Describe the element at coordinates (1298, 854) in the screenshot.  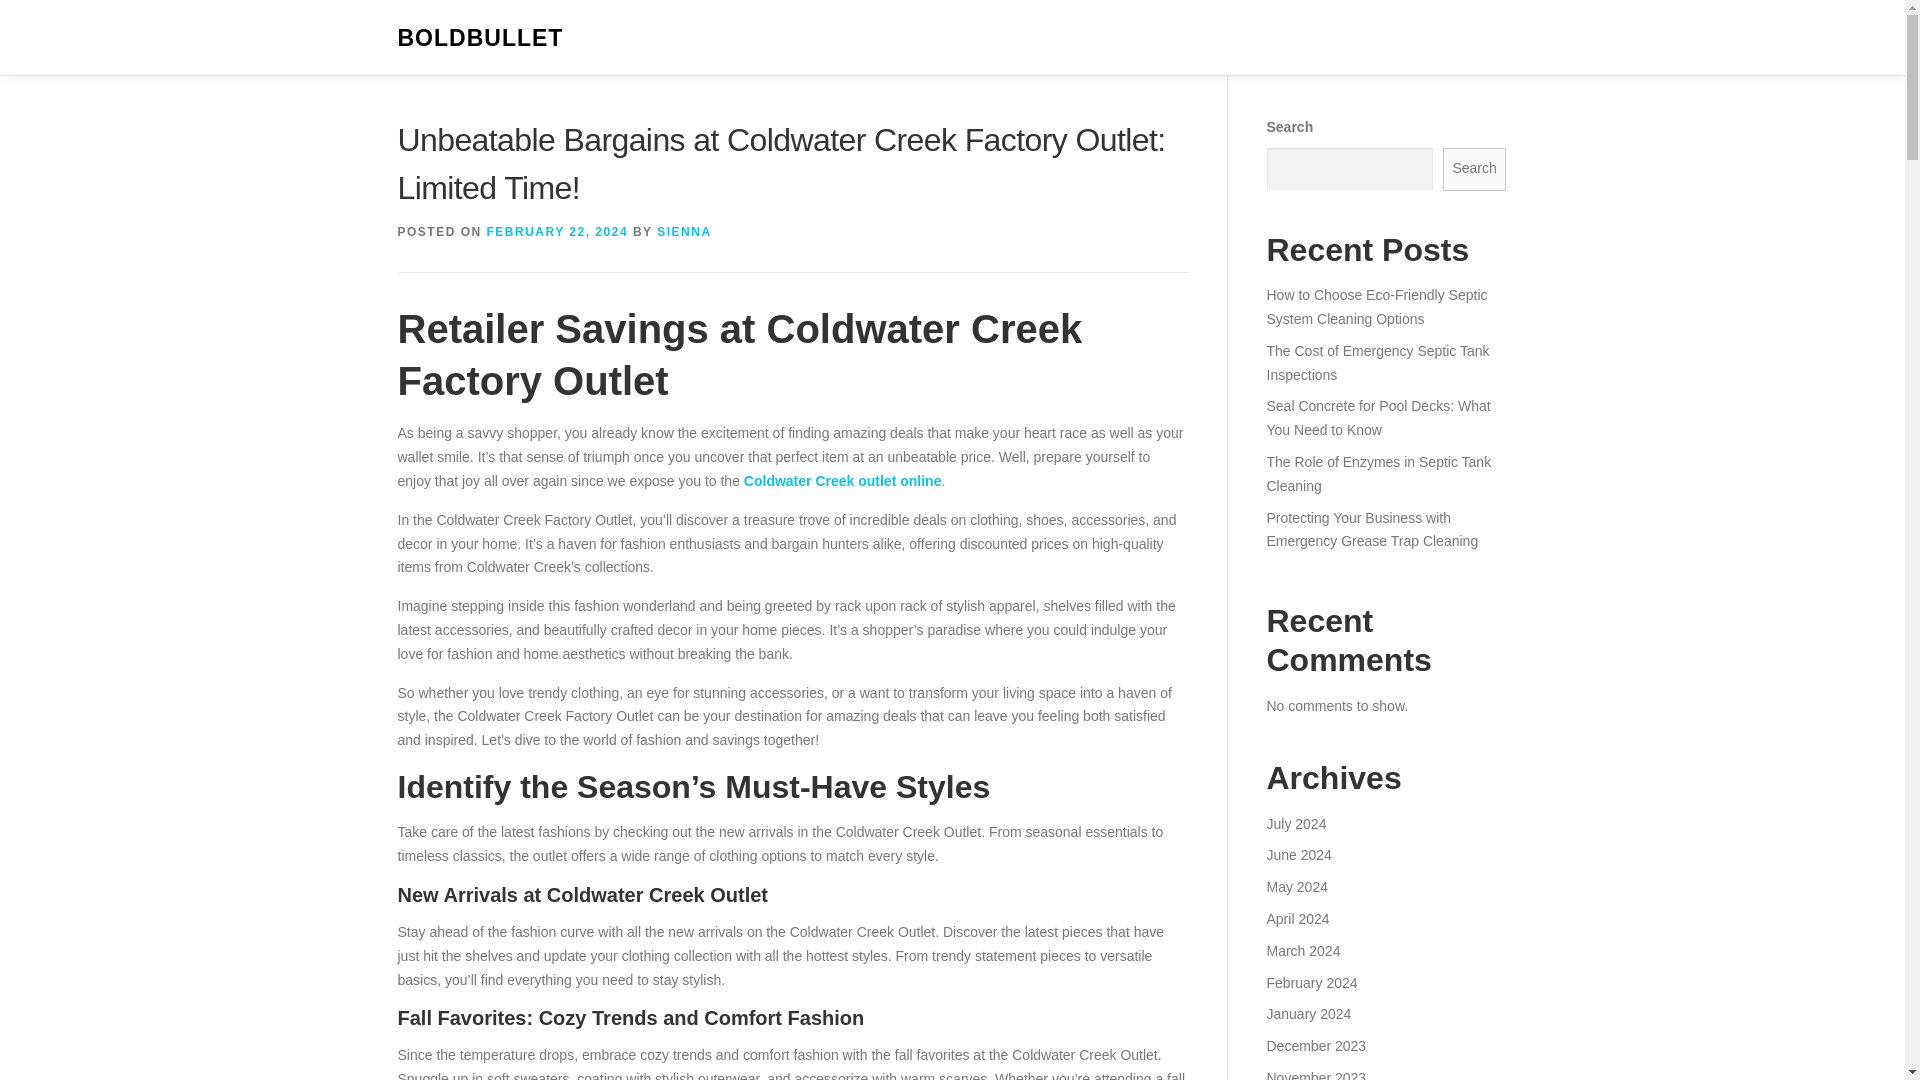
I see `June 2024` at that location.